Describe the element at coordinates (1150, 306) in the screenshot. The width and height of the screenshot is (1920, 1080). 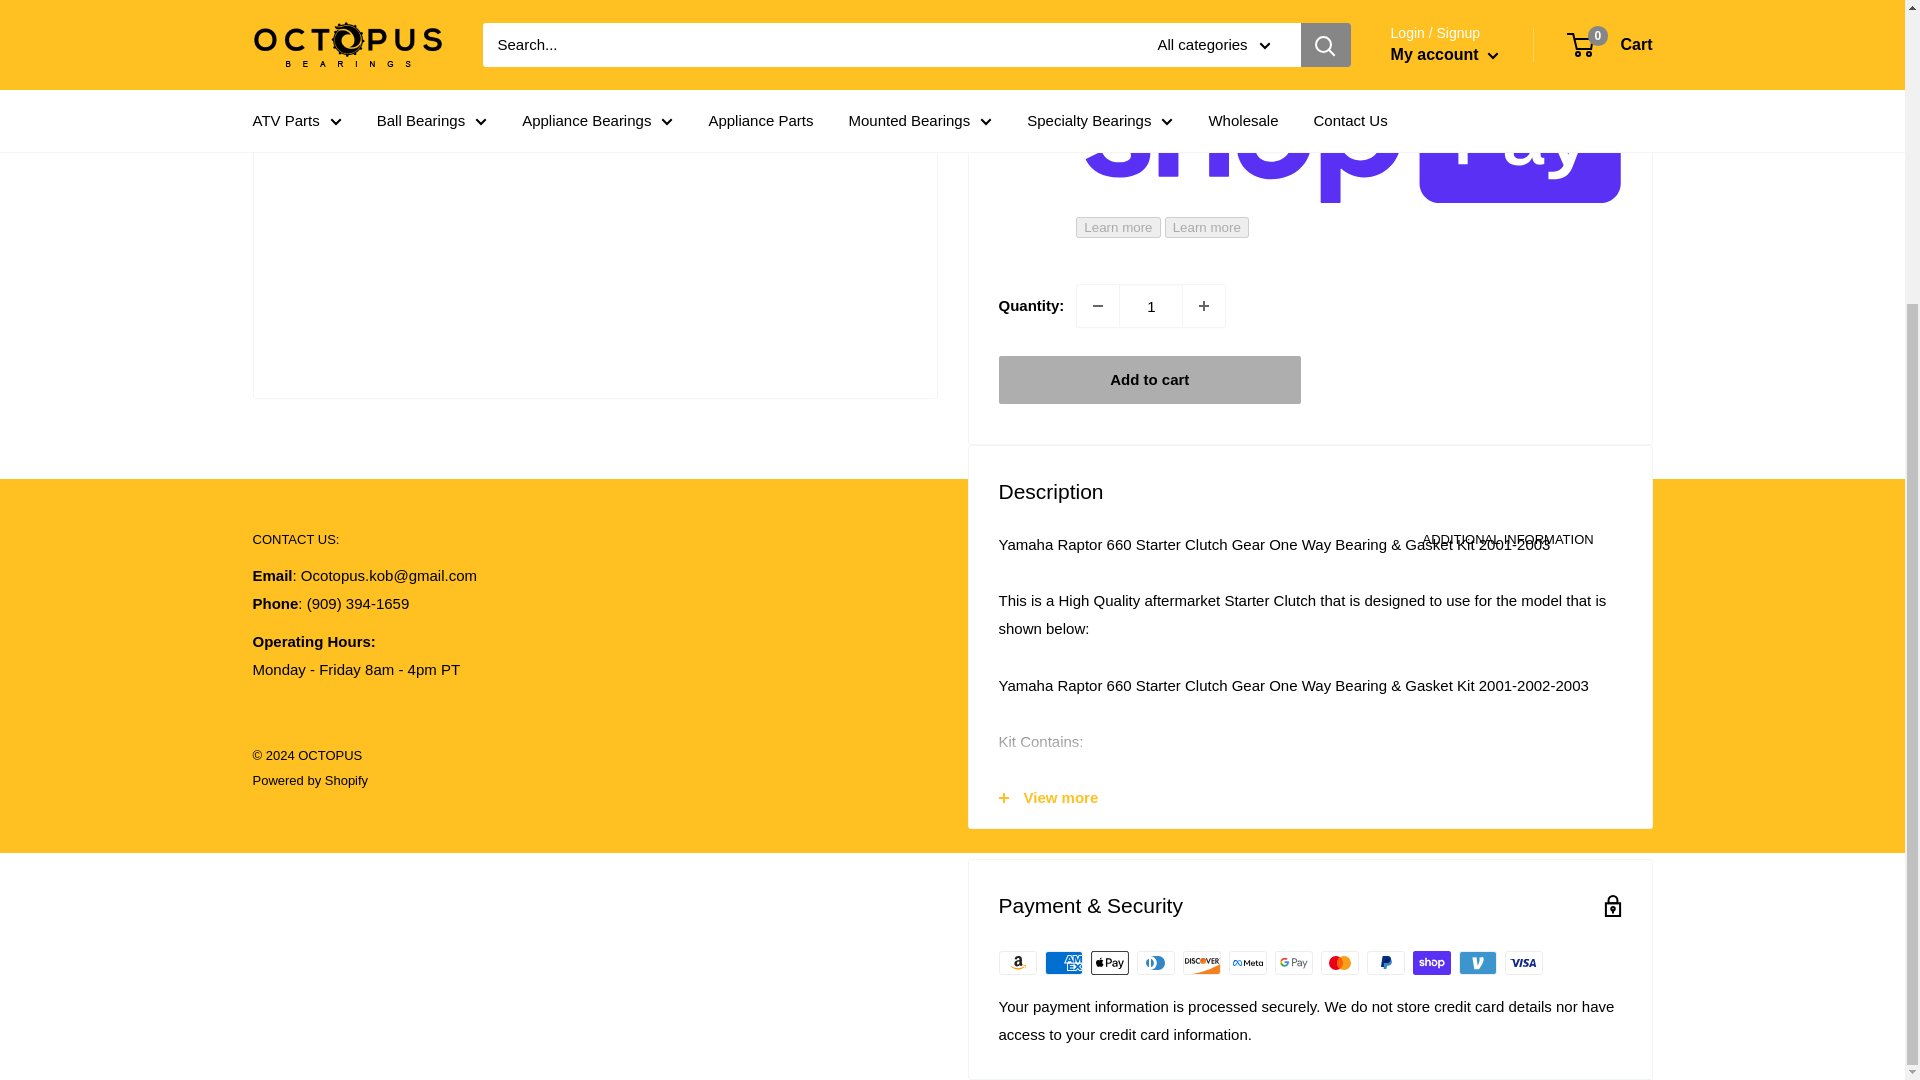
I see `1` at that location.